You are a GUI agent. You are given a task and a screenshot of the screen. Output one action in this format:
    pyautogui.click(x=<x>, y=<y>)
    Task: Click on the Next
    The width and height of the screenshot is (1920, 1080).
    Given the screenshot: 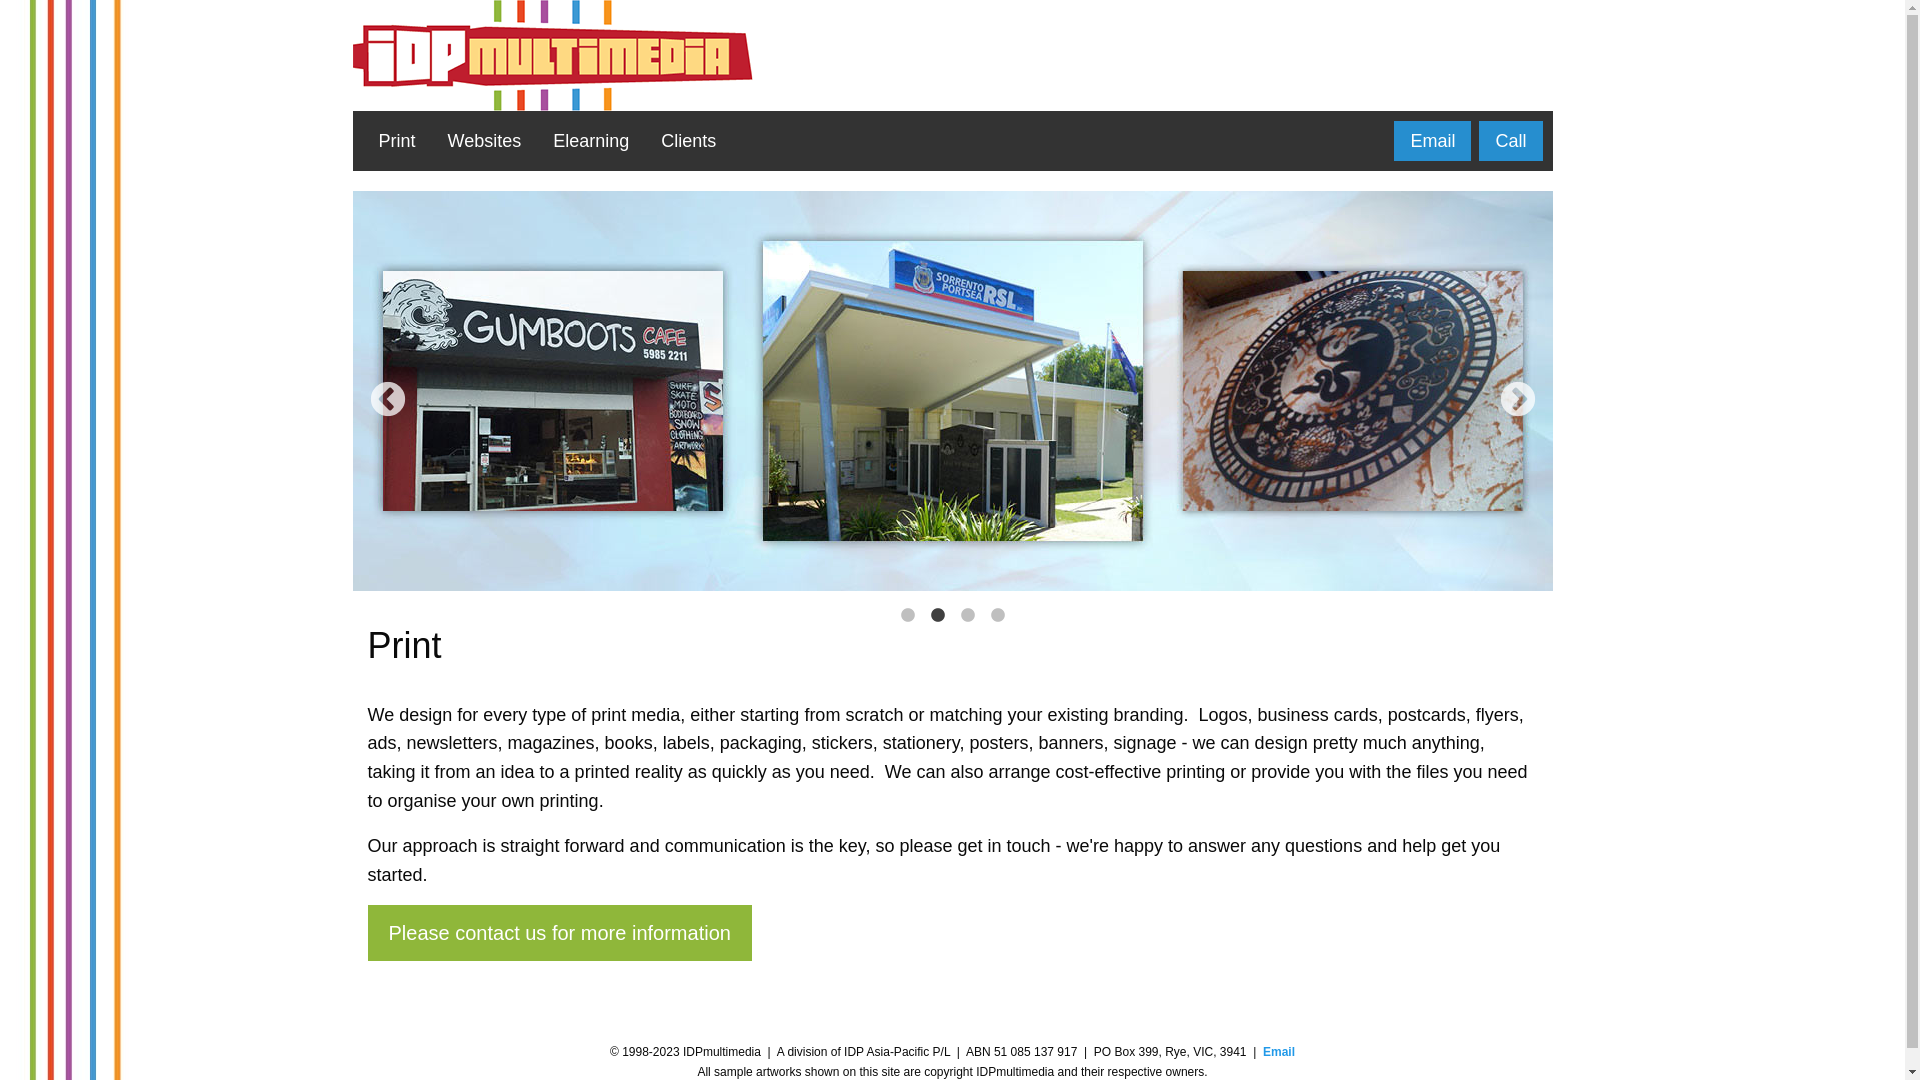 What is the action you would take?
    pyautogui.click(x=1518, y=401)
    